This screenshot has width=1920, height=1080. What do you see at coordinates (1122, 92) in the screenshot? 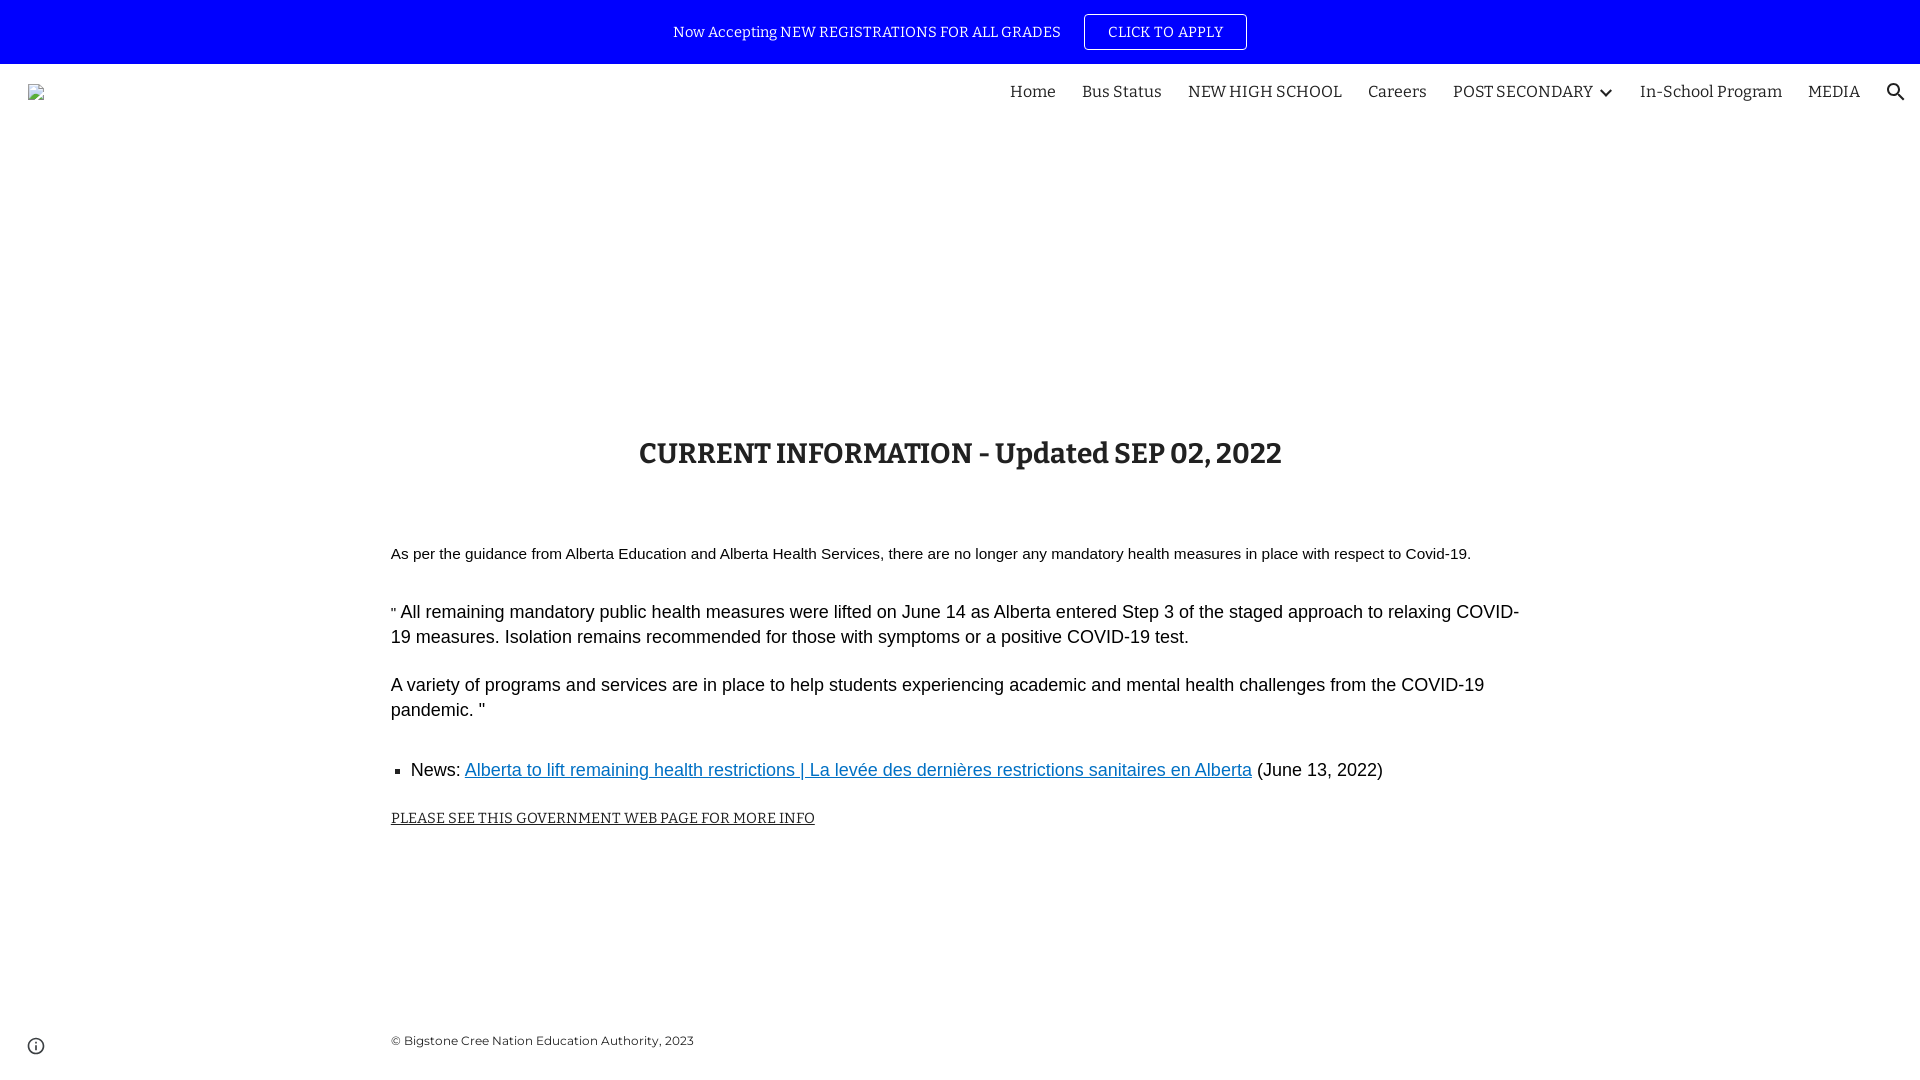
I see `Bus Status` at bounding box center [1122, 92].